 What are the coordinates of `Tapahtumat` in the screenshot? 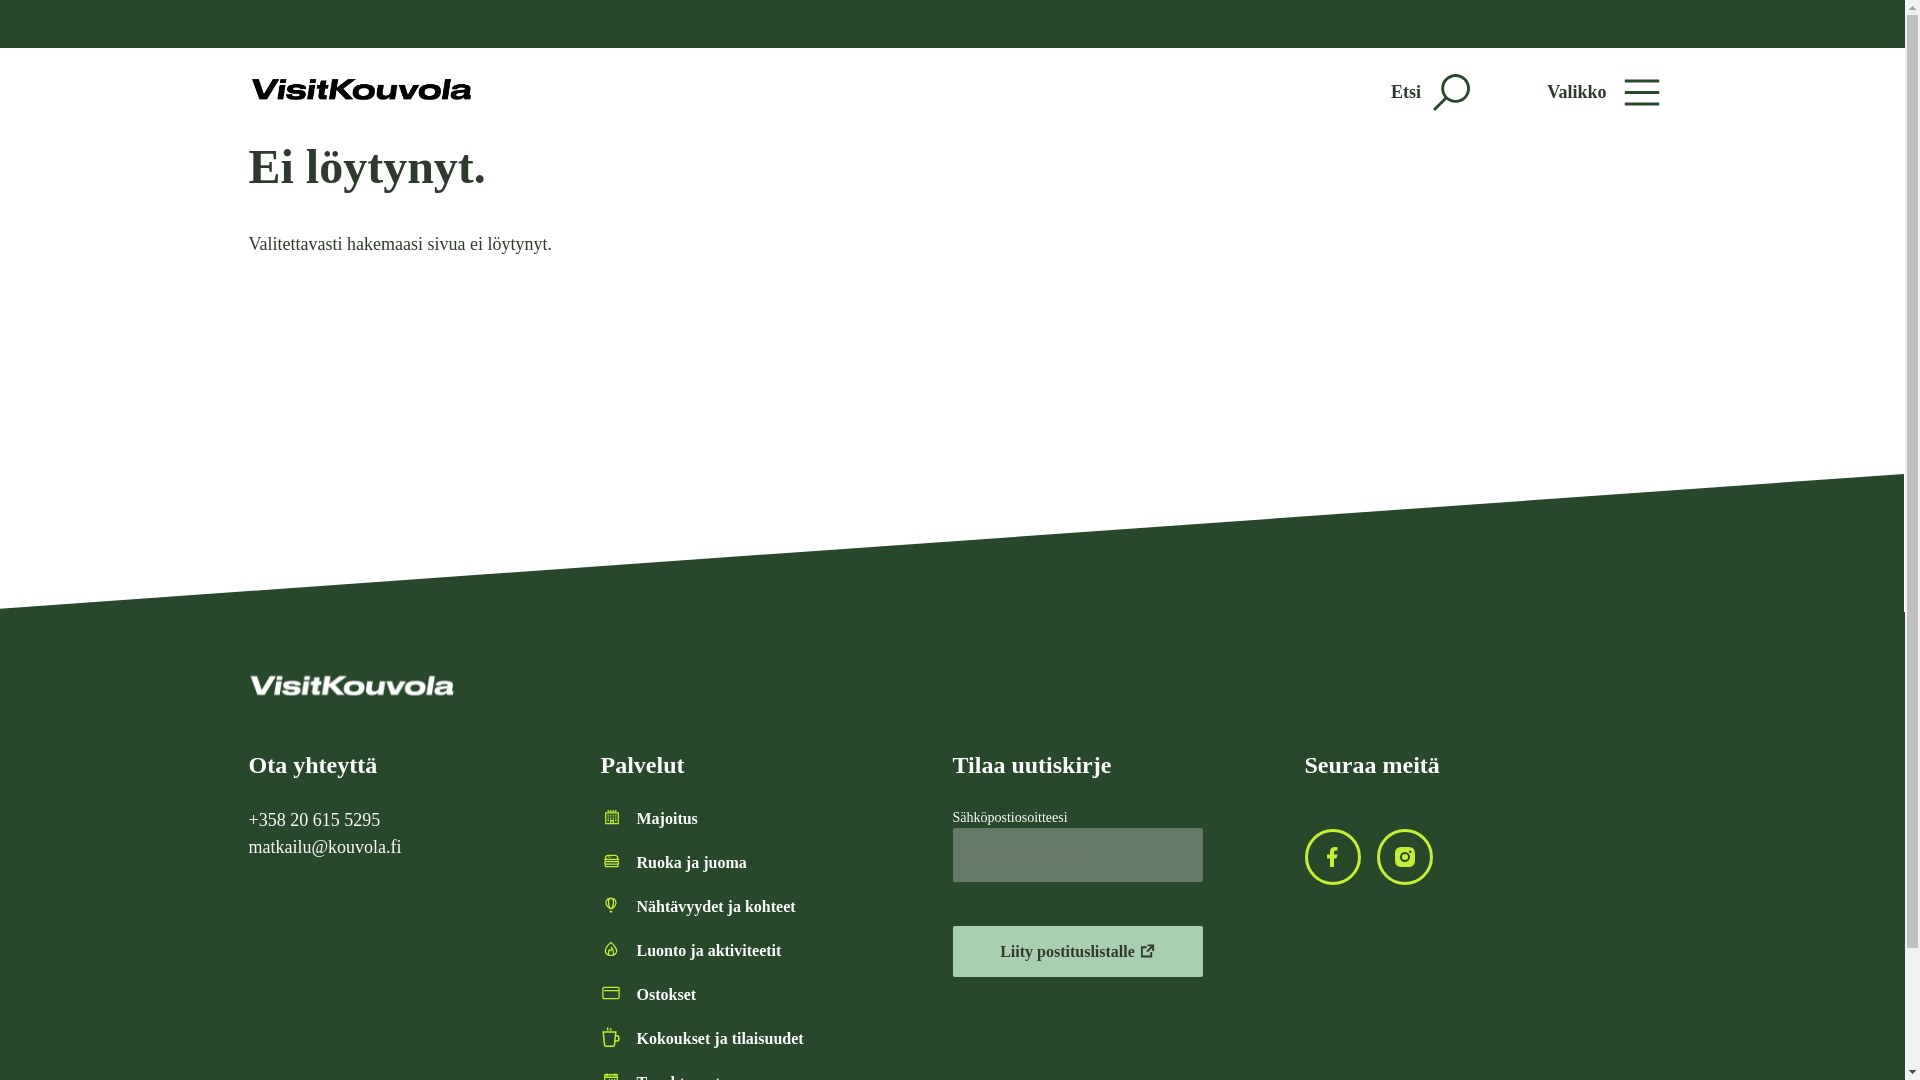 It's located at (678, 1076).